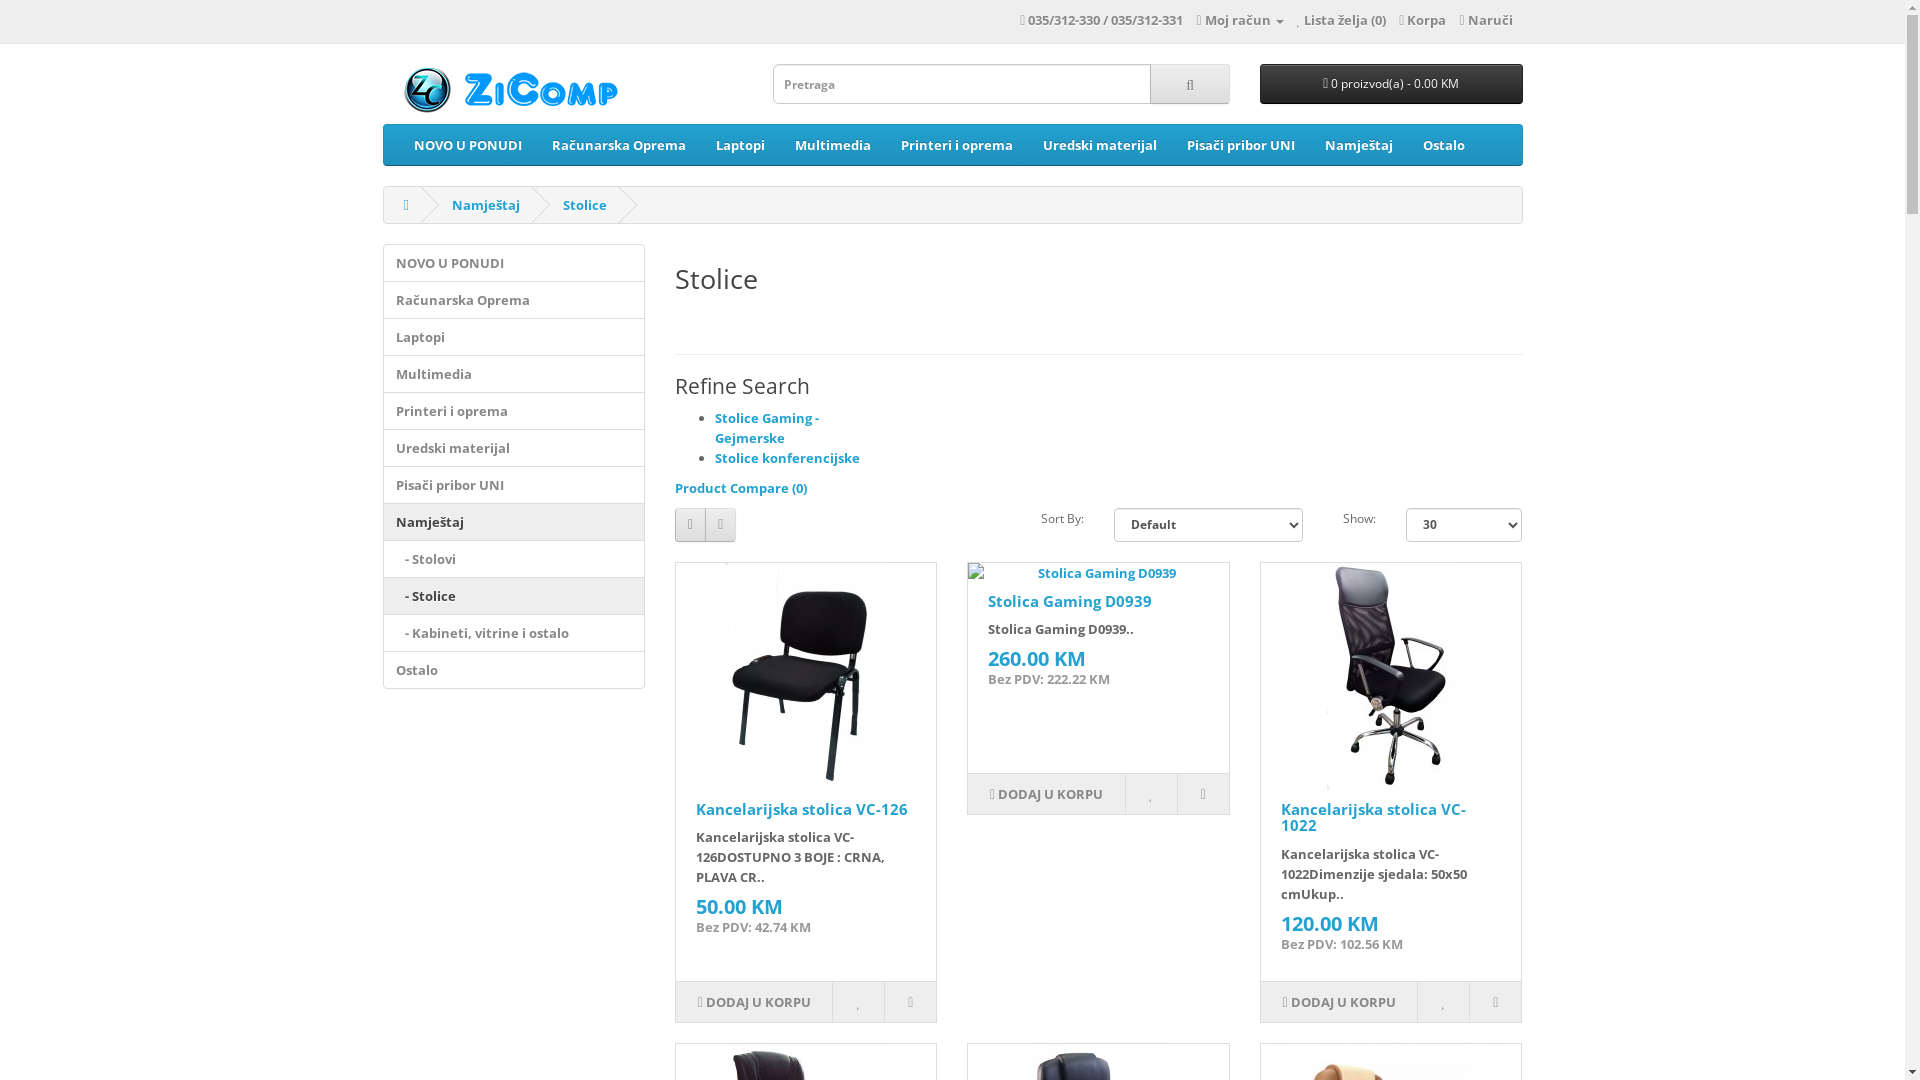 The image size is (1920, 1080). Describe the element at coordinates (1339, 1002) in the screenshot. I see `DODAJ U KORPU` at that location.